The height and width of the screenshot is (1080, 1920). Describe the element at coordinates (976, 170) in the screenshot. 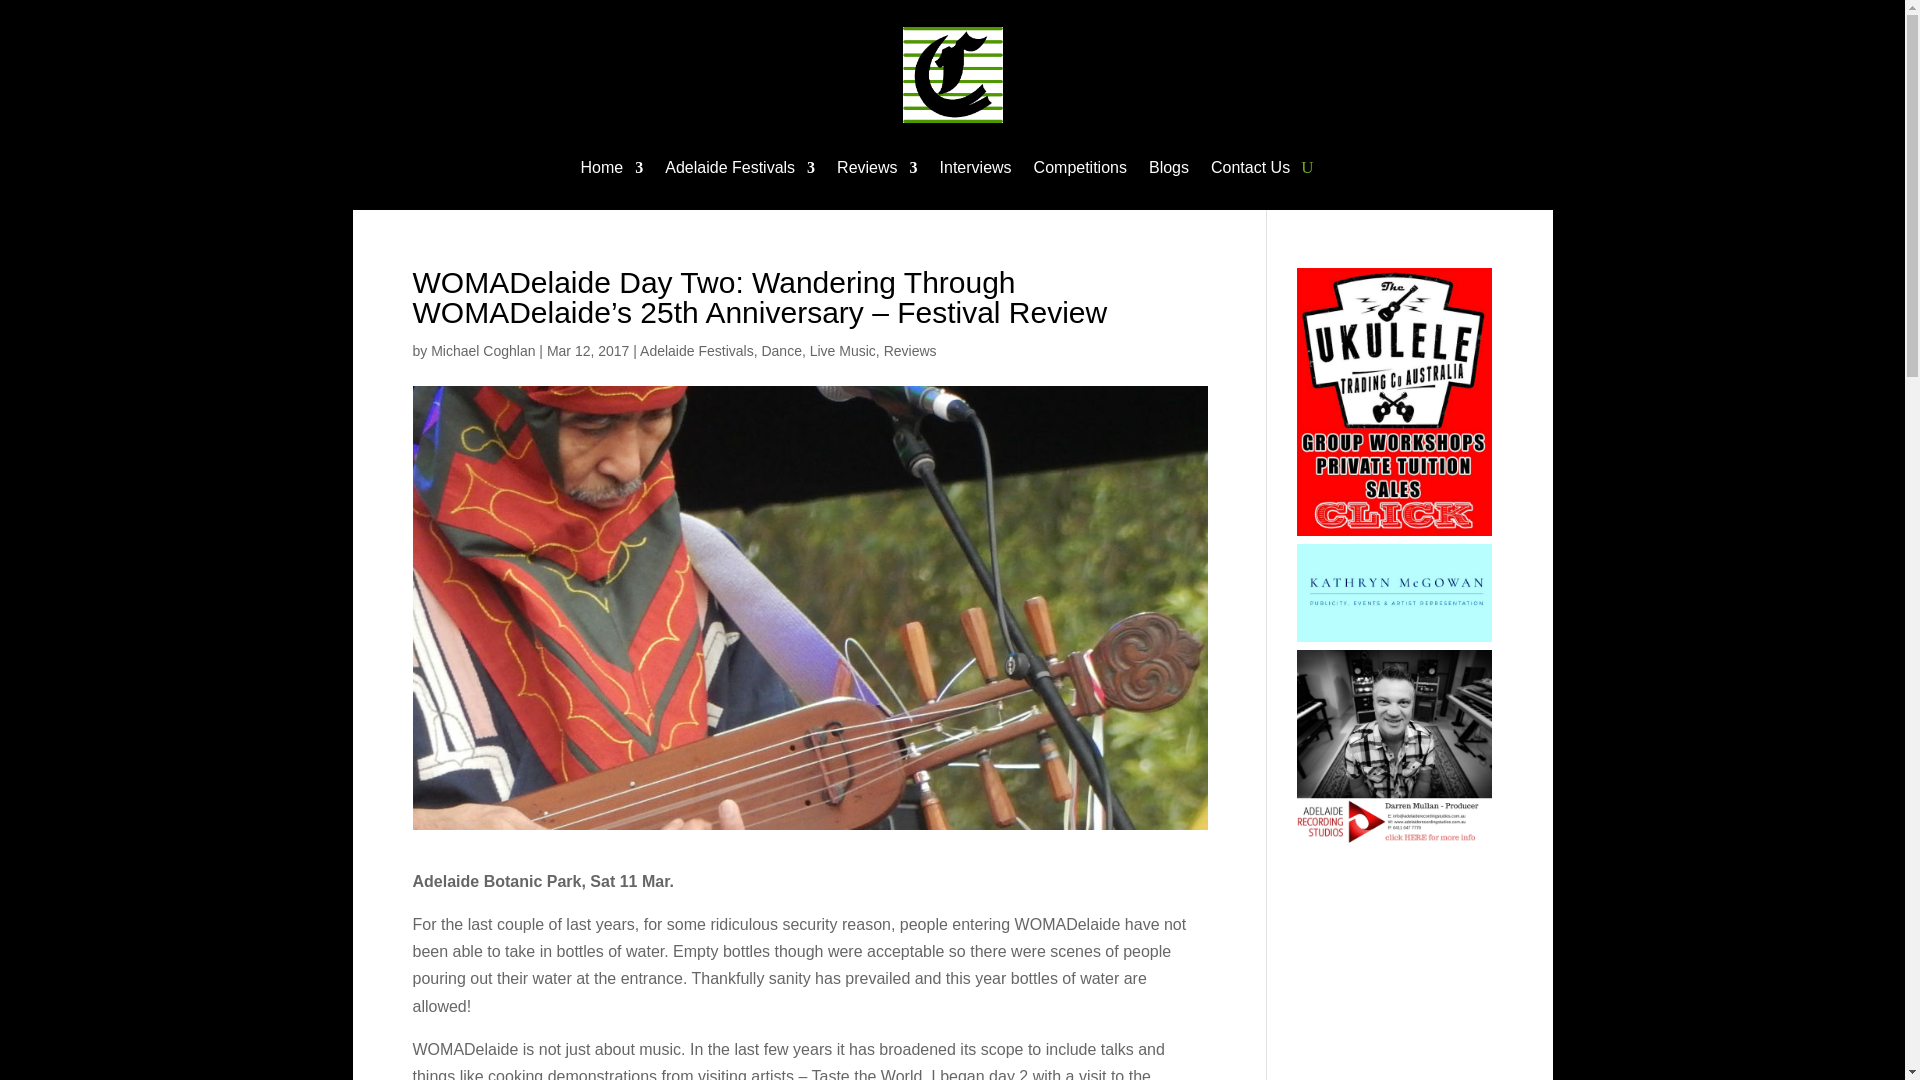

I see `Interviews` at that location.